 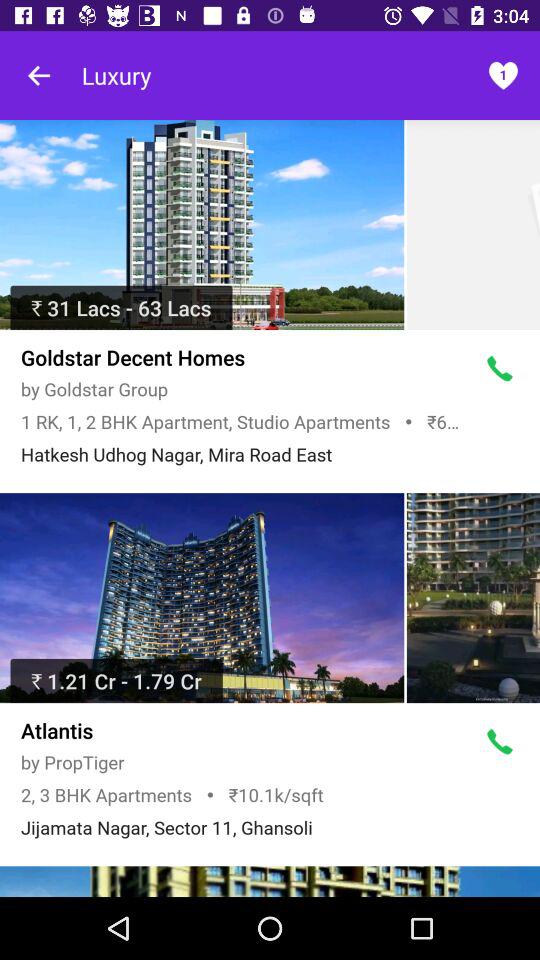 What do you see at coordinates (500, 742) in the screenshot?
I see `select call button which is after atlantis` at bounding box center [500, 742].